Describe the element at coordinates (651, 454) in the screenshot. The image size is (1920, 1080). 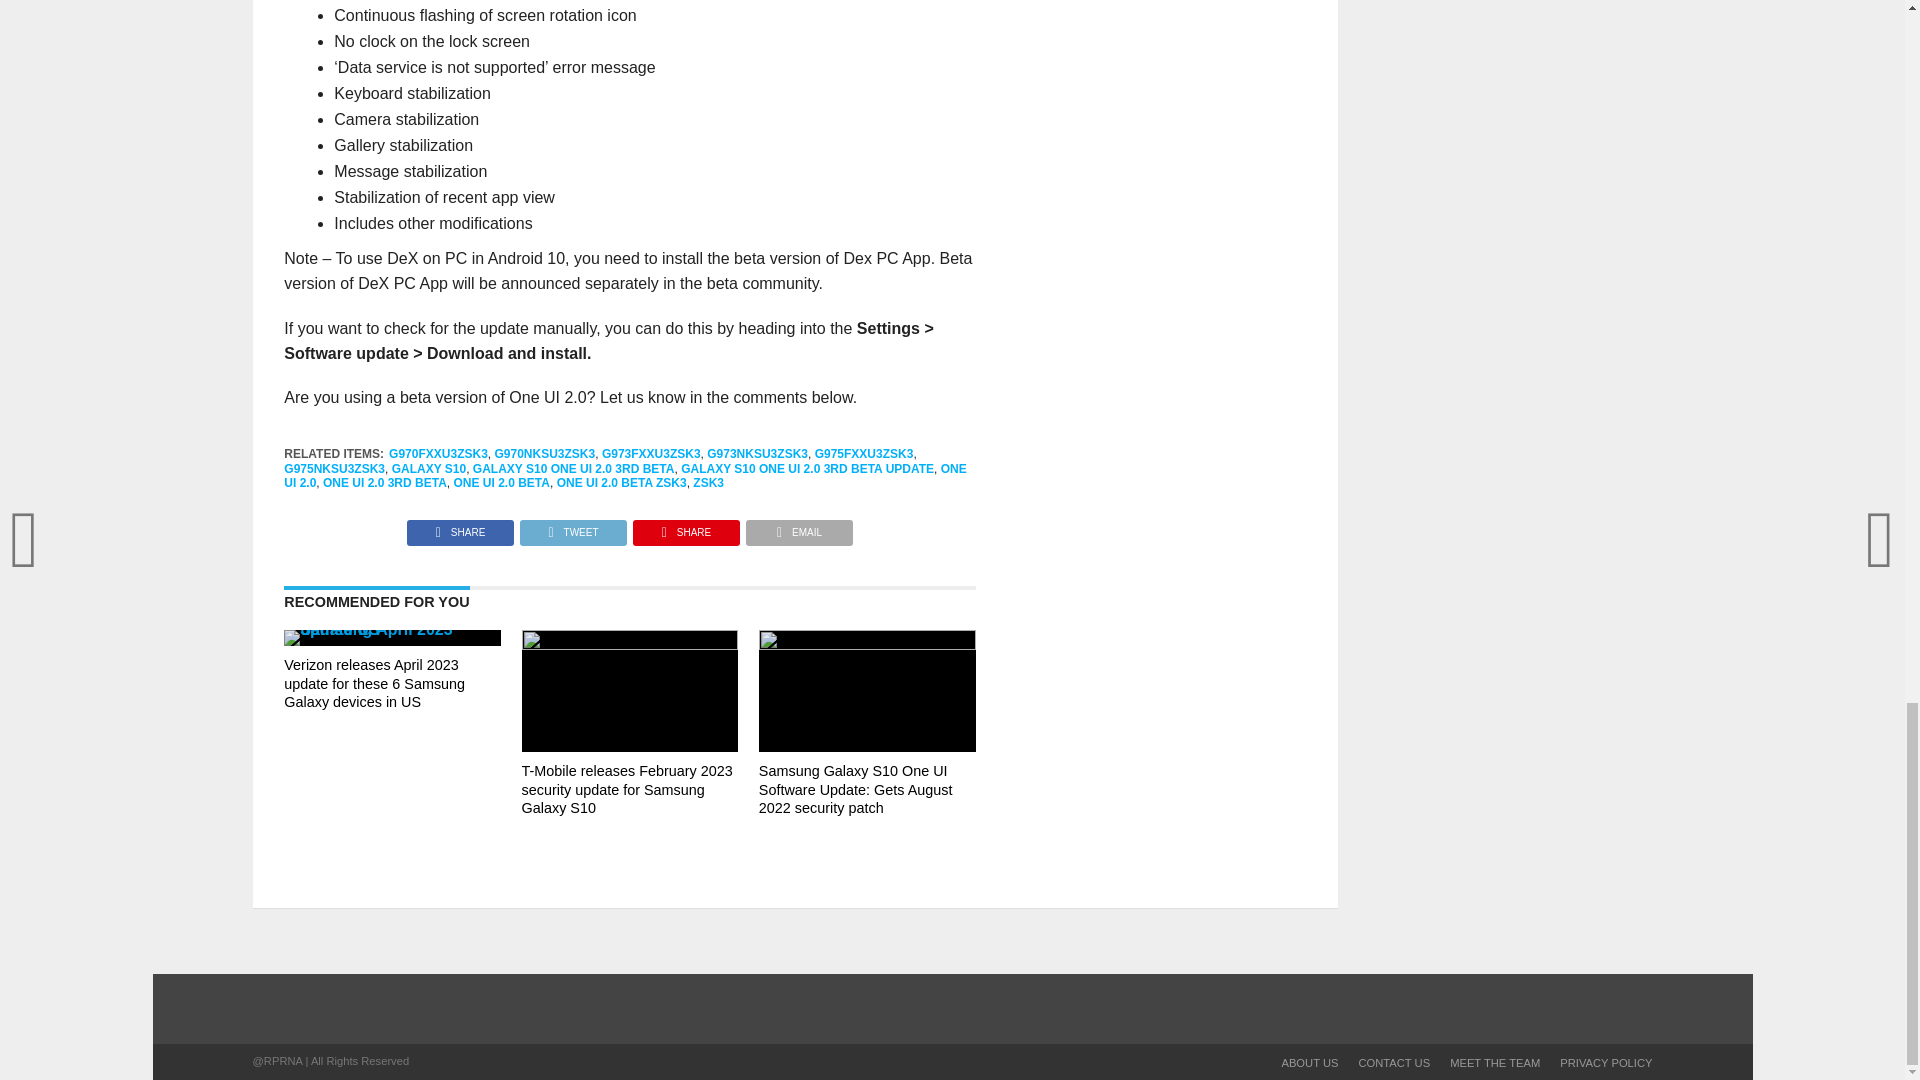
I see `G973FXXU3ZSK3` at that location.